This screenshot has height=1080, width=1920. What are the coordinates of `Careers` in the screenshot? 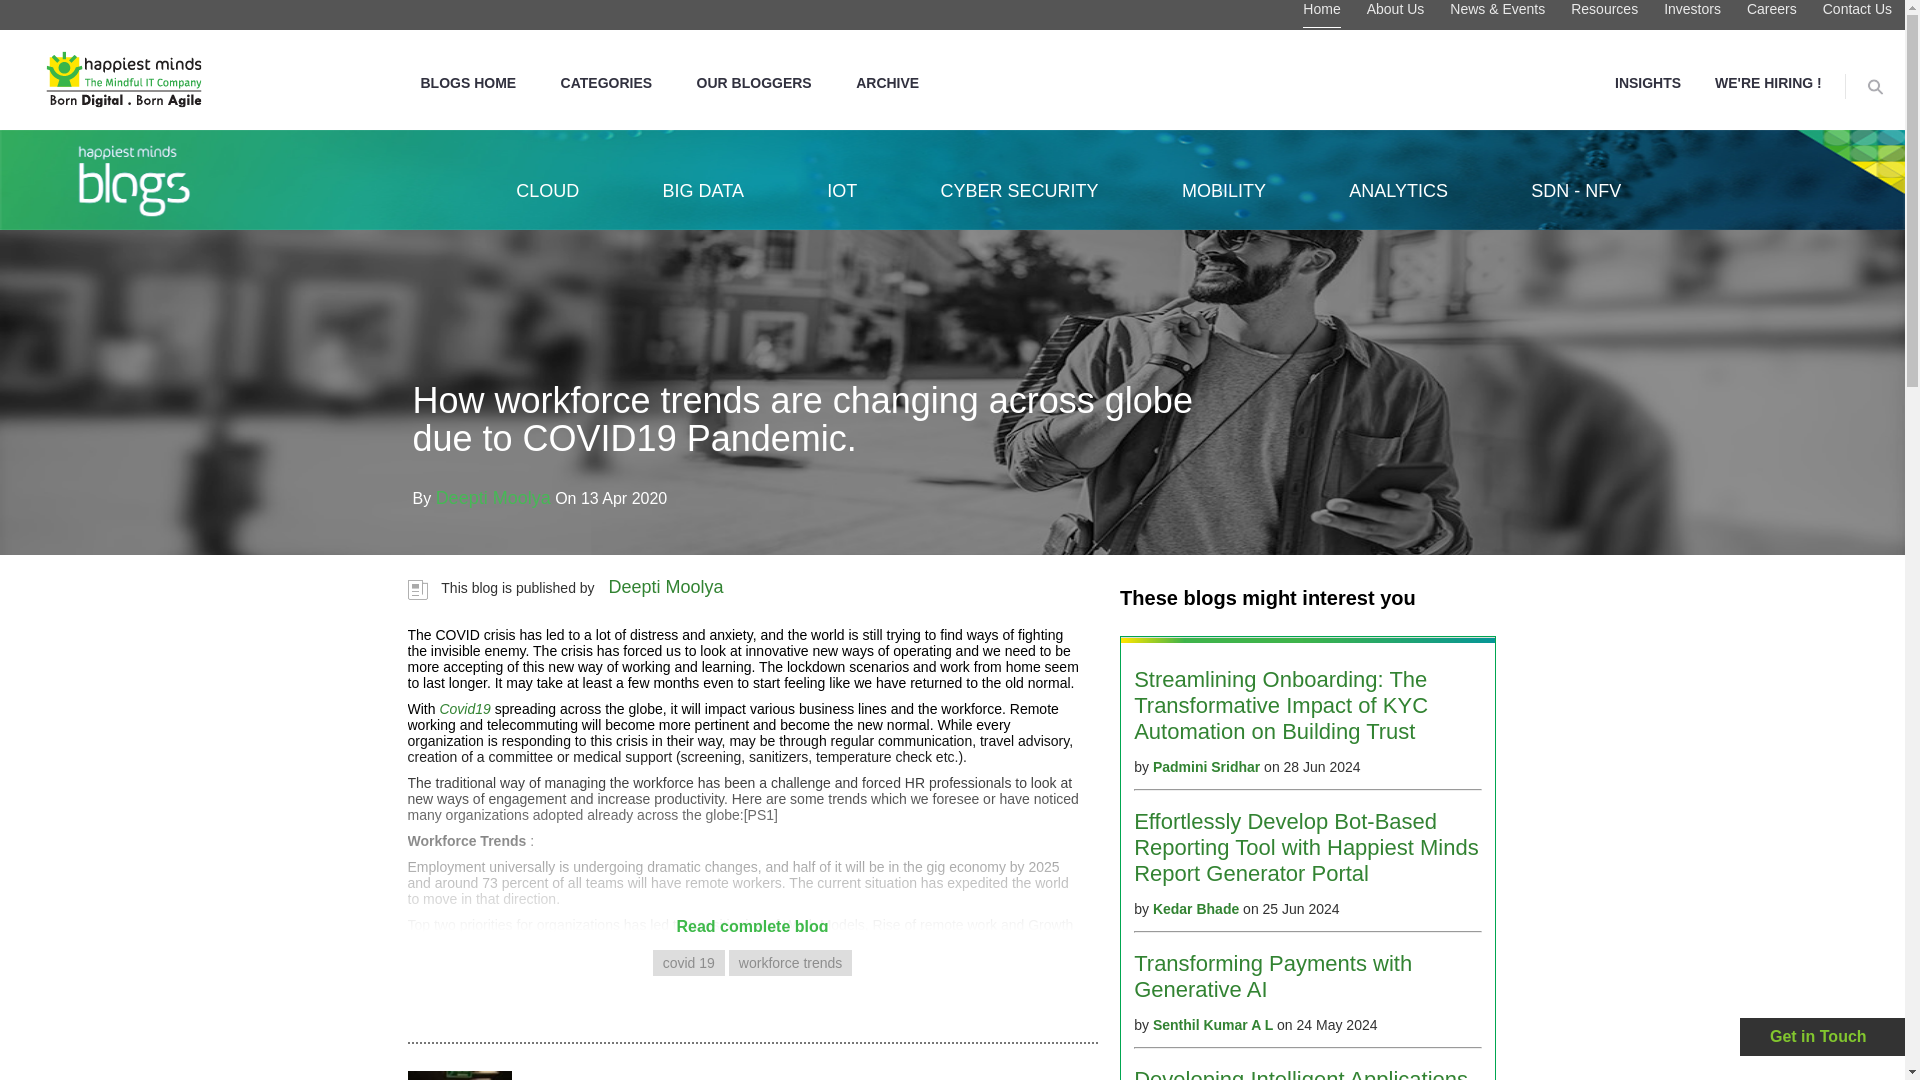 It's located at (1772, 14).